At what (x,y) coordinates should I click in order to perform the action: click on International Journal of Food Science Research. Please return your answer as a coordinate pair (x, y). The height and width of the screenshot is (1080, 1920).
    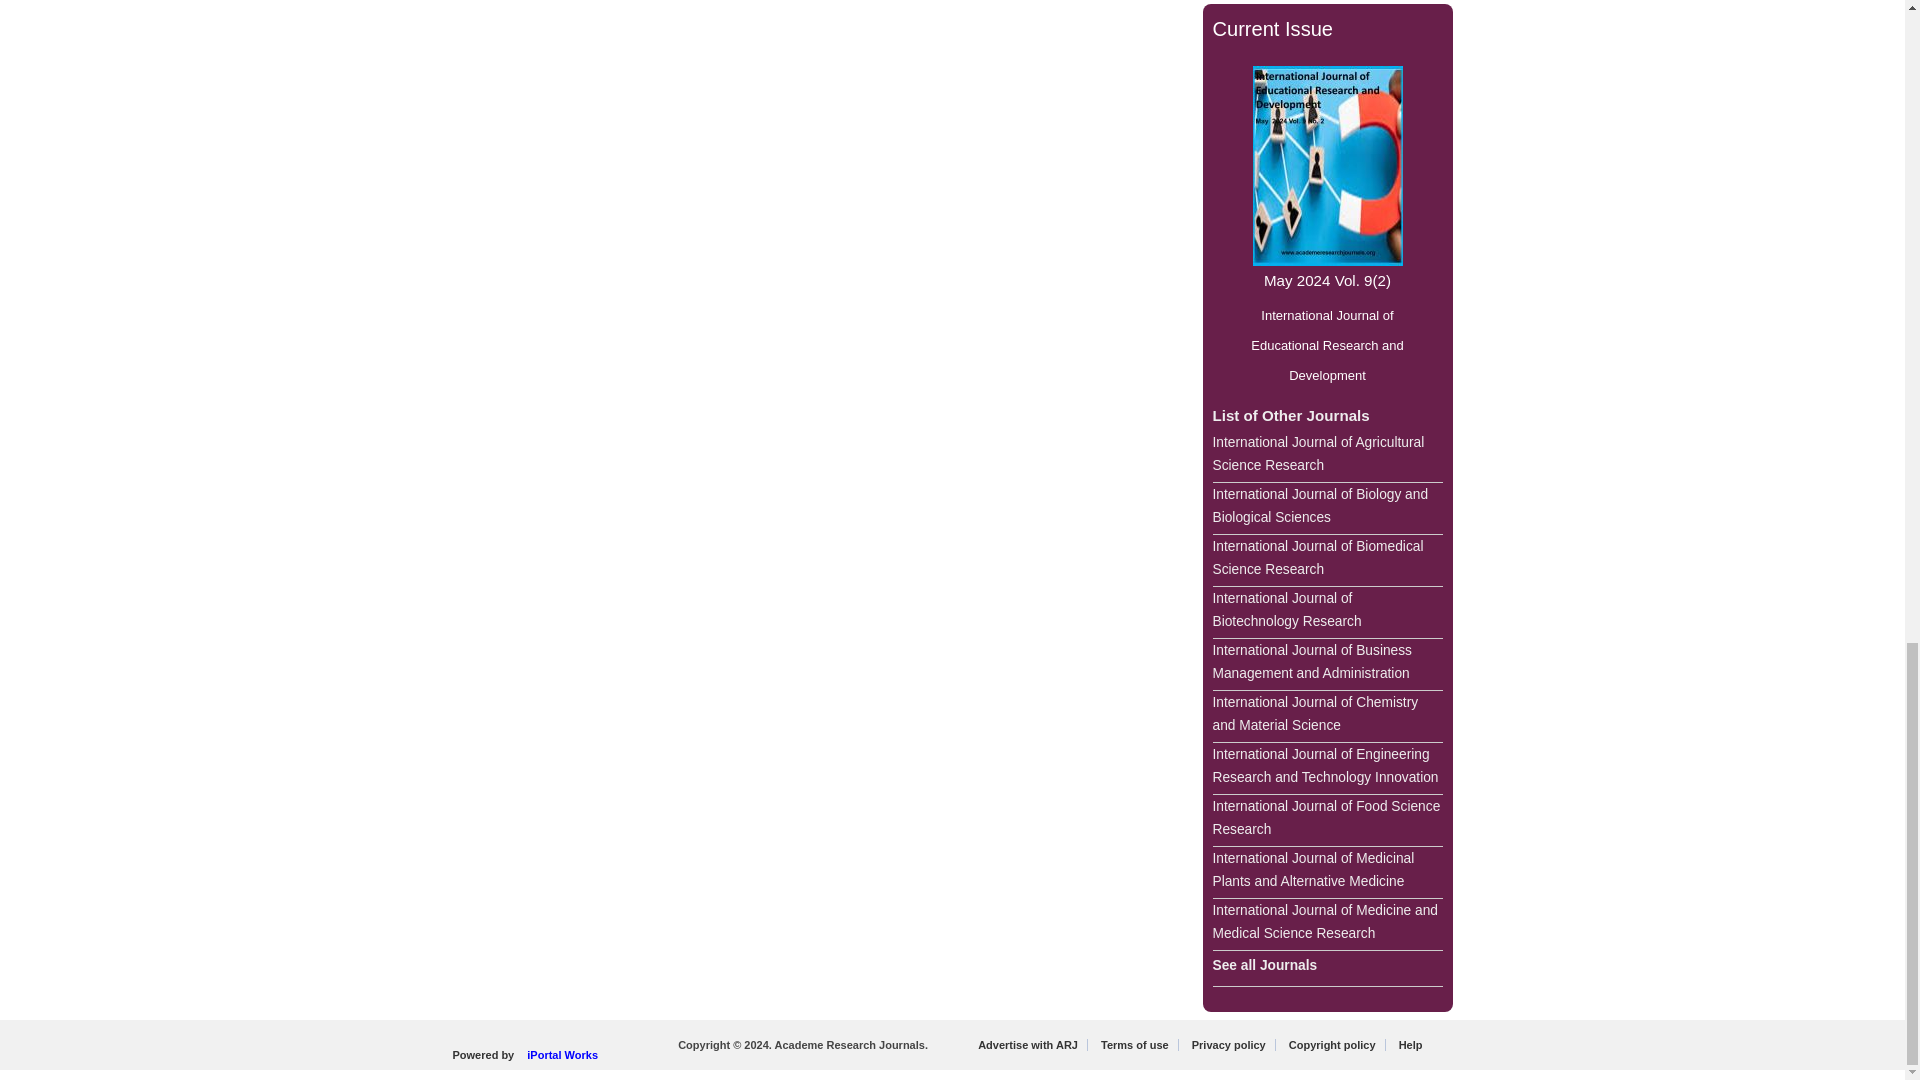
    Looking at the image, I should click on (1326, 820).